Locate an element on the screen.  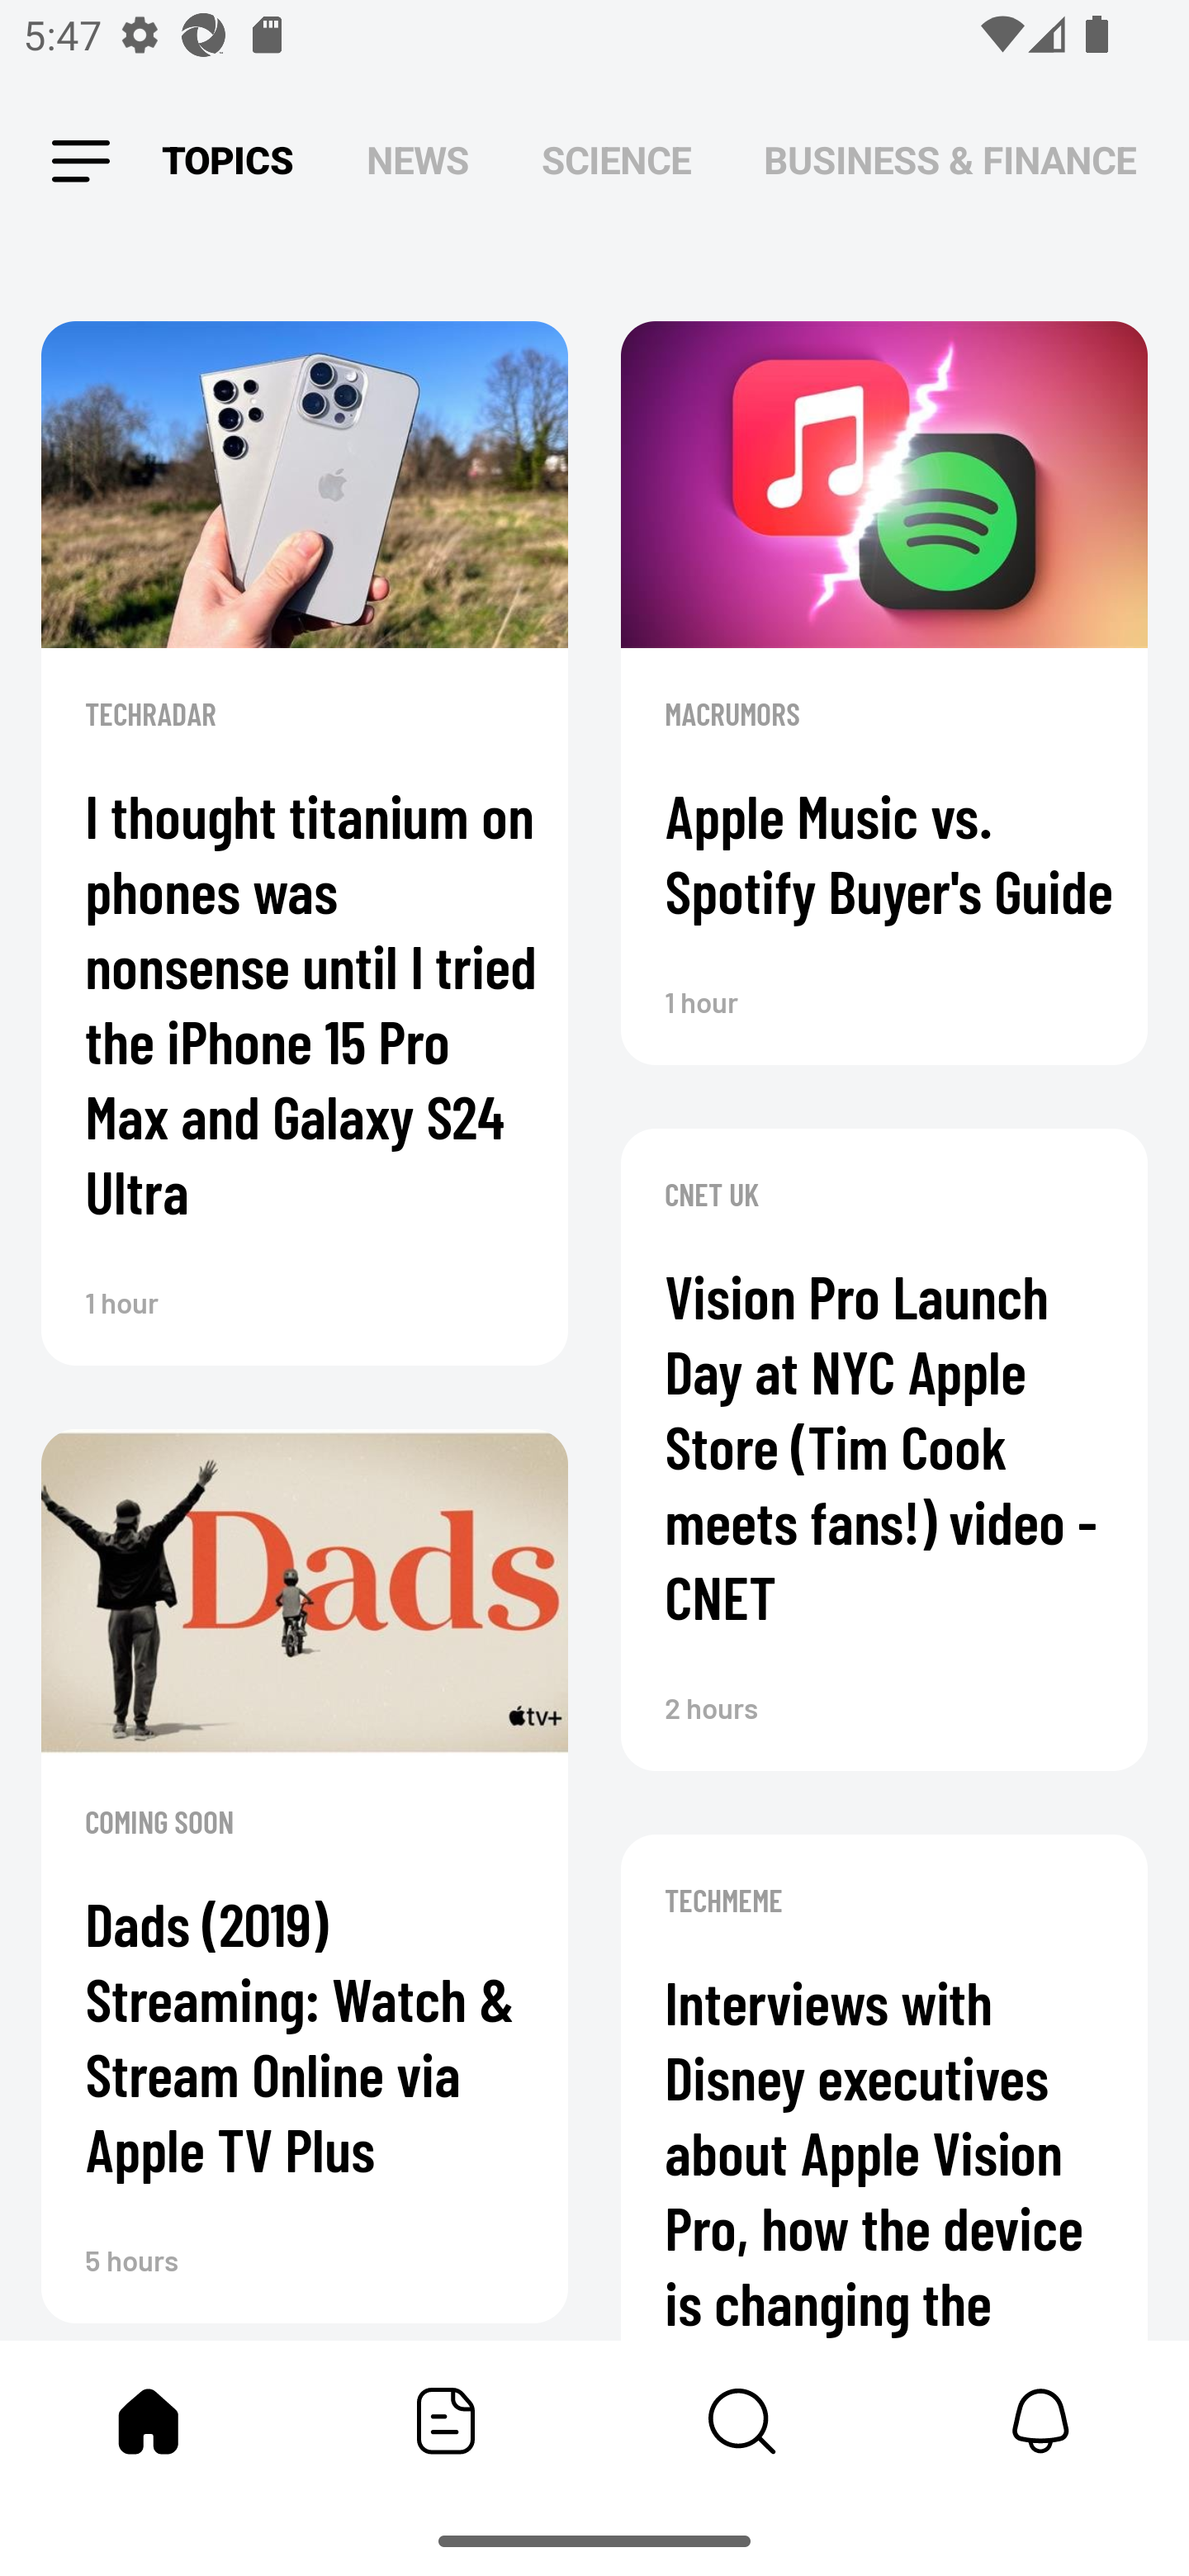
NEWS is located at coordinates (418, 160).